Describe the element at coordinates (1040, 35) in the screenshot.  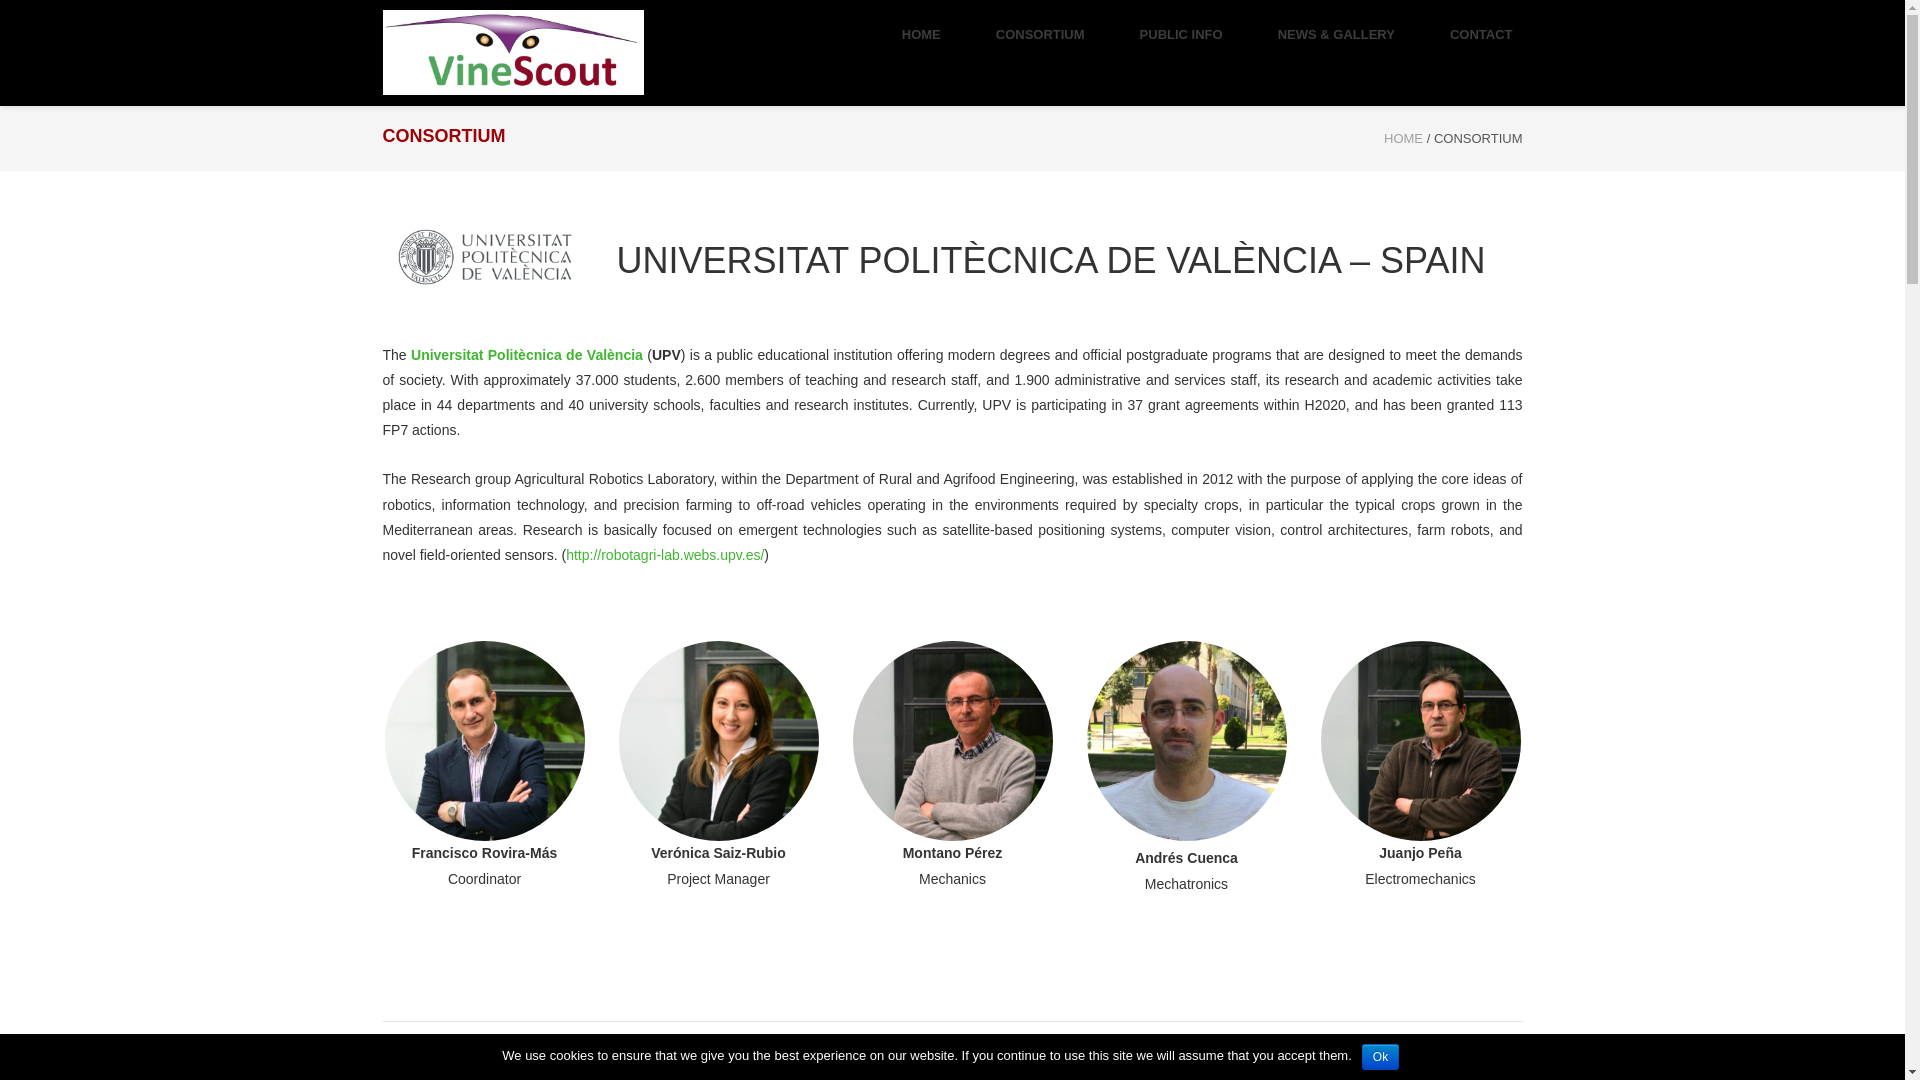
I see `CONSORTIUM` at that location.